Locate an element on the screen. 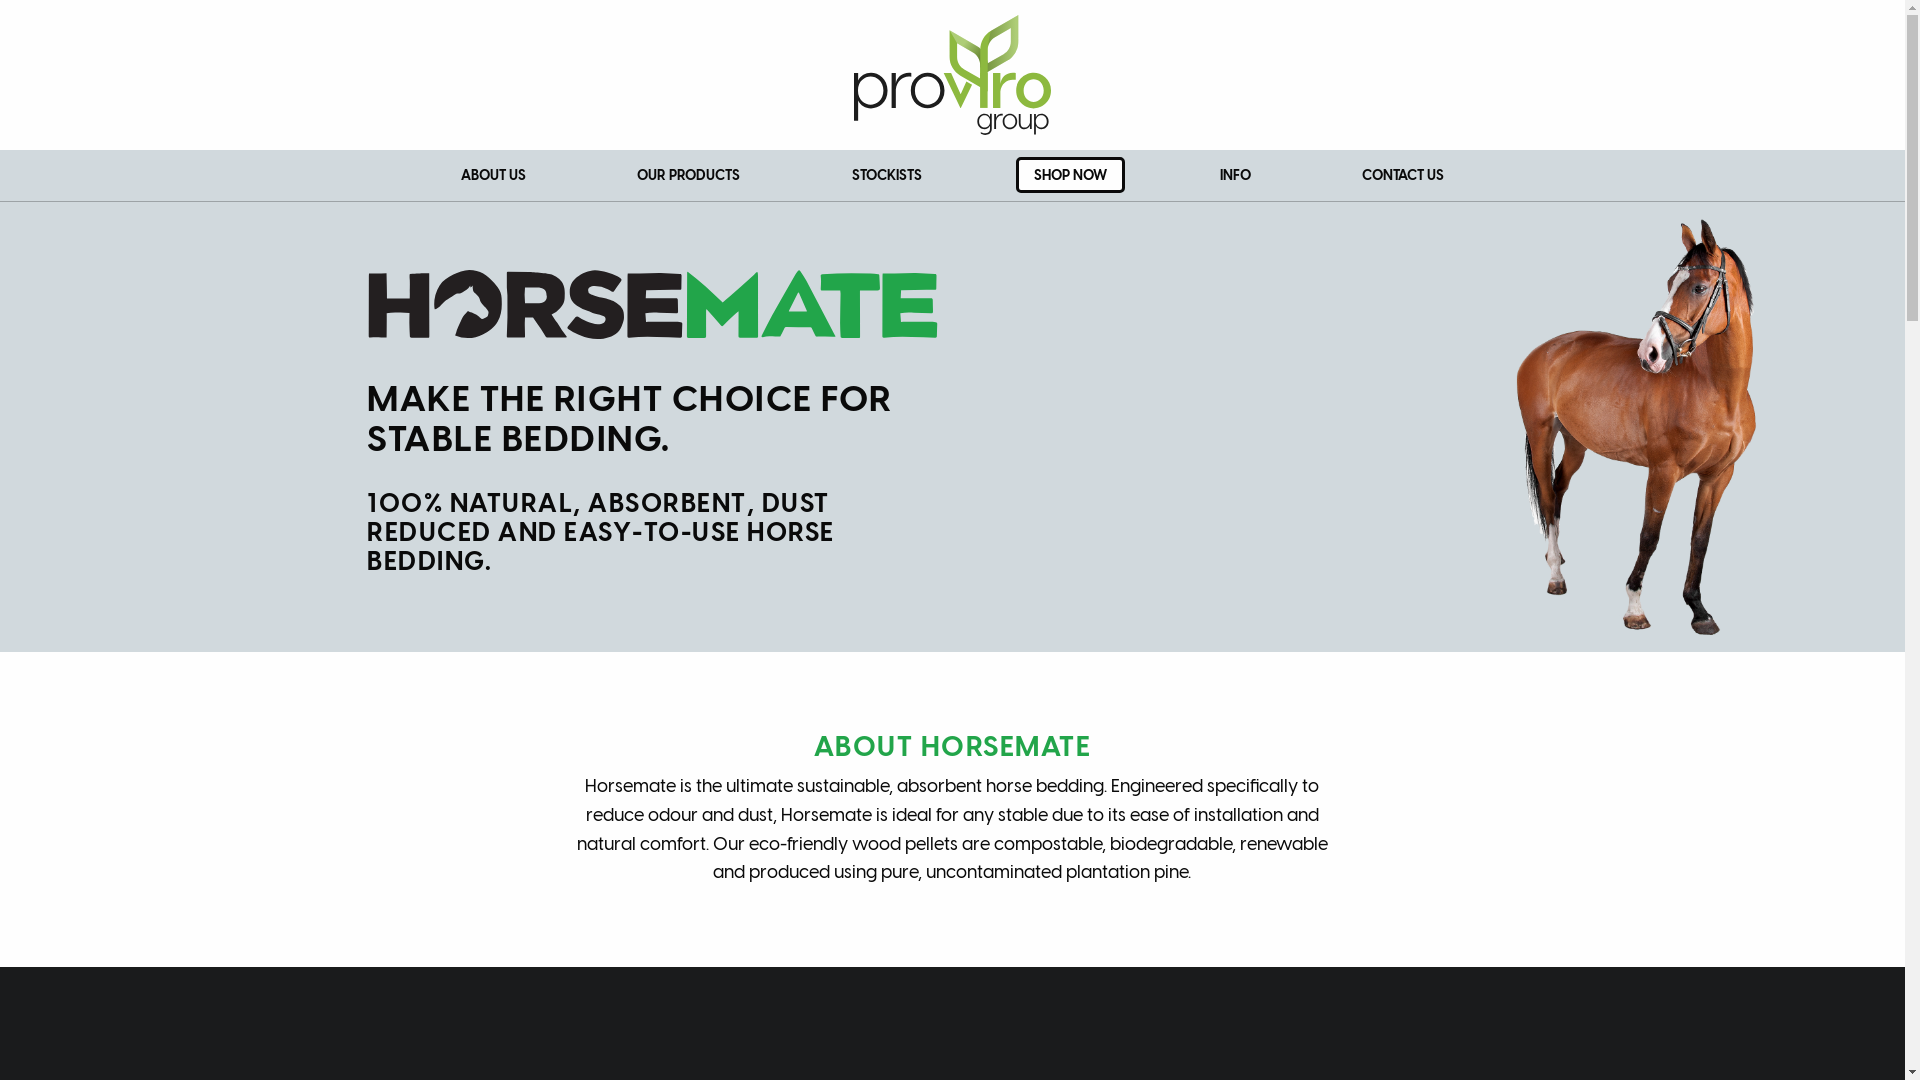 Image resolution: width=1920 pixels, height=1080 pixels. OUR PRODUCTS is located at coordinates (688, 175).